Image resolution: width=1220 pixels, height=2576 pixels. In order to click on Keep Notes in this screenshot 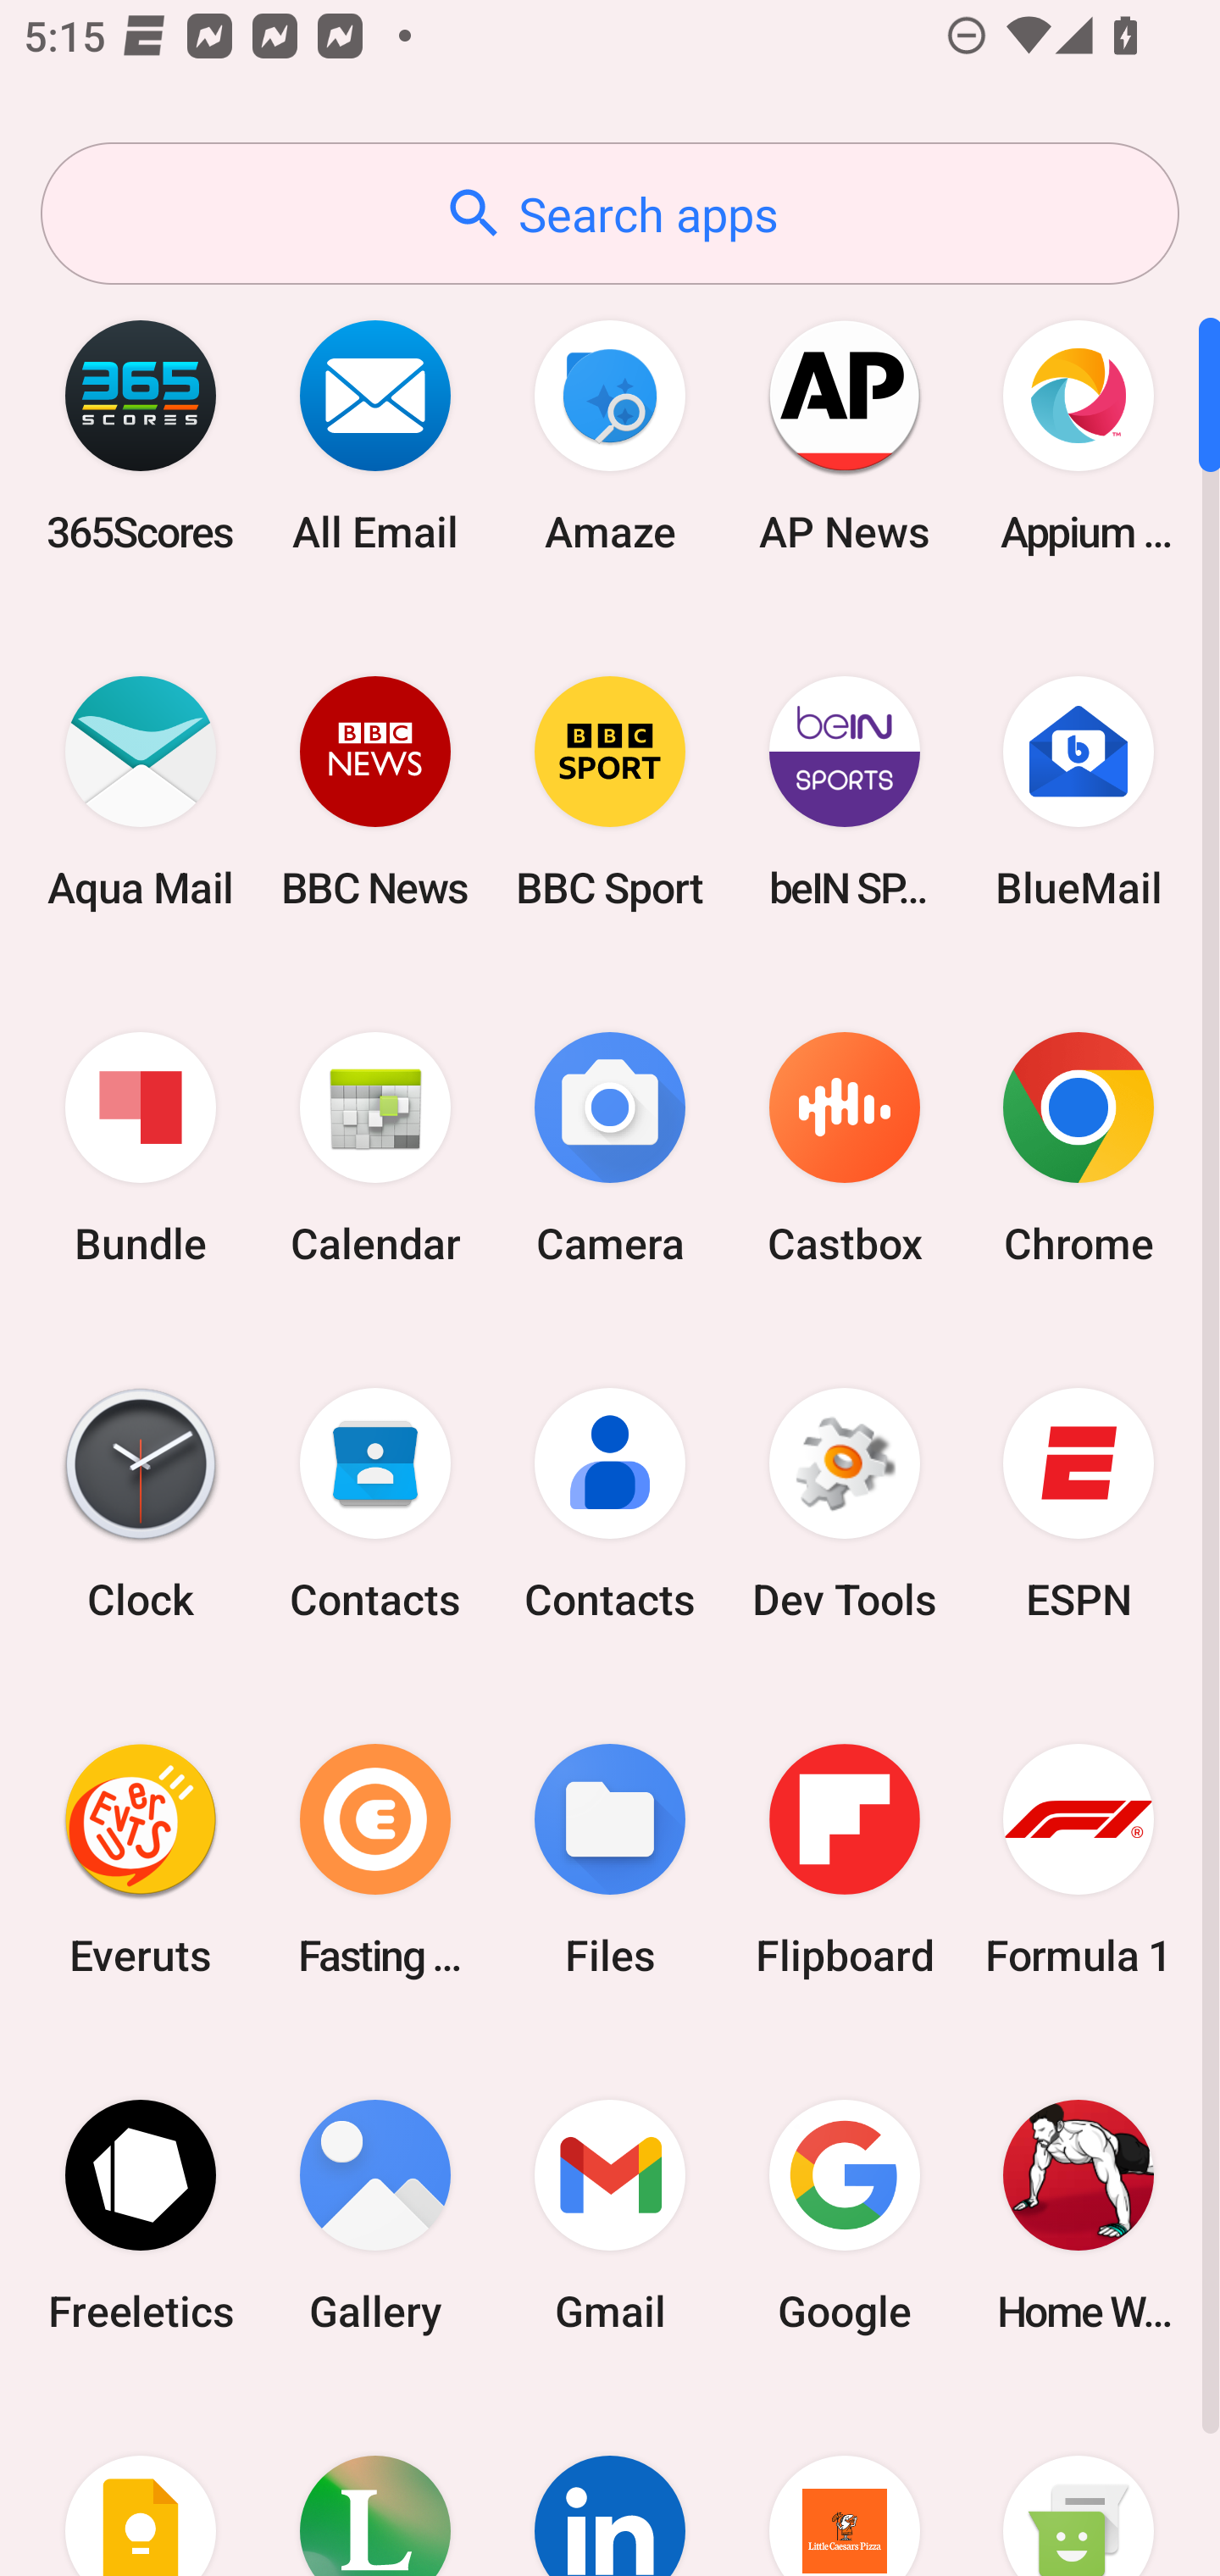, I will do `click(141, 2484)`.